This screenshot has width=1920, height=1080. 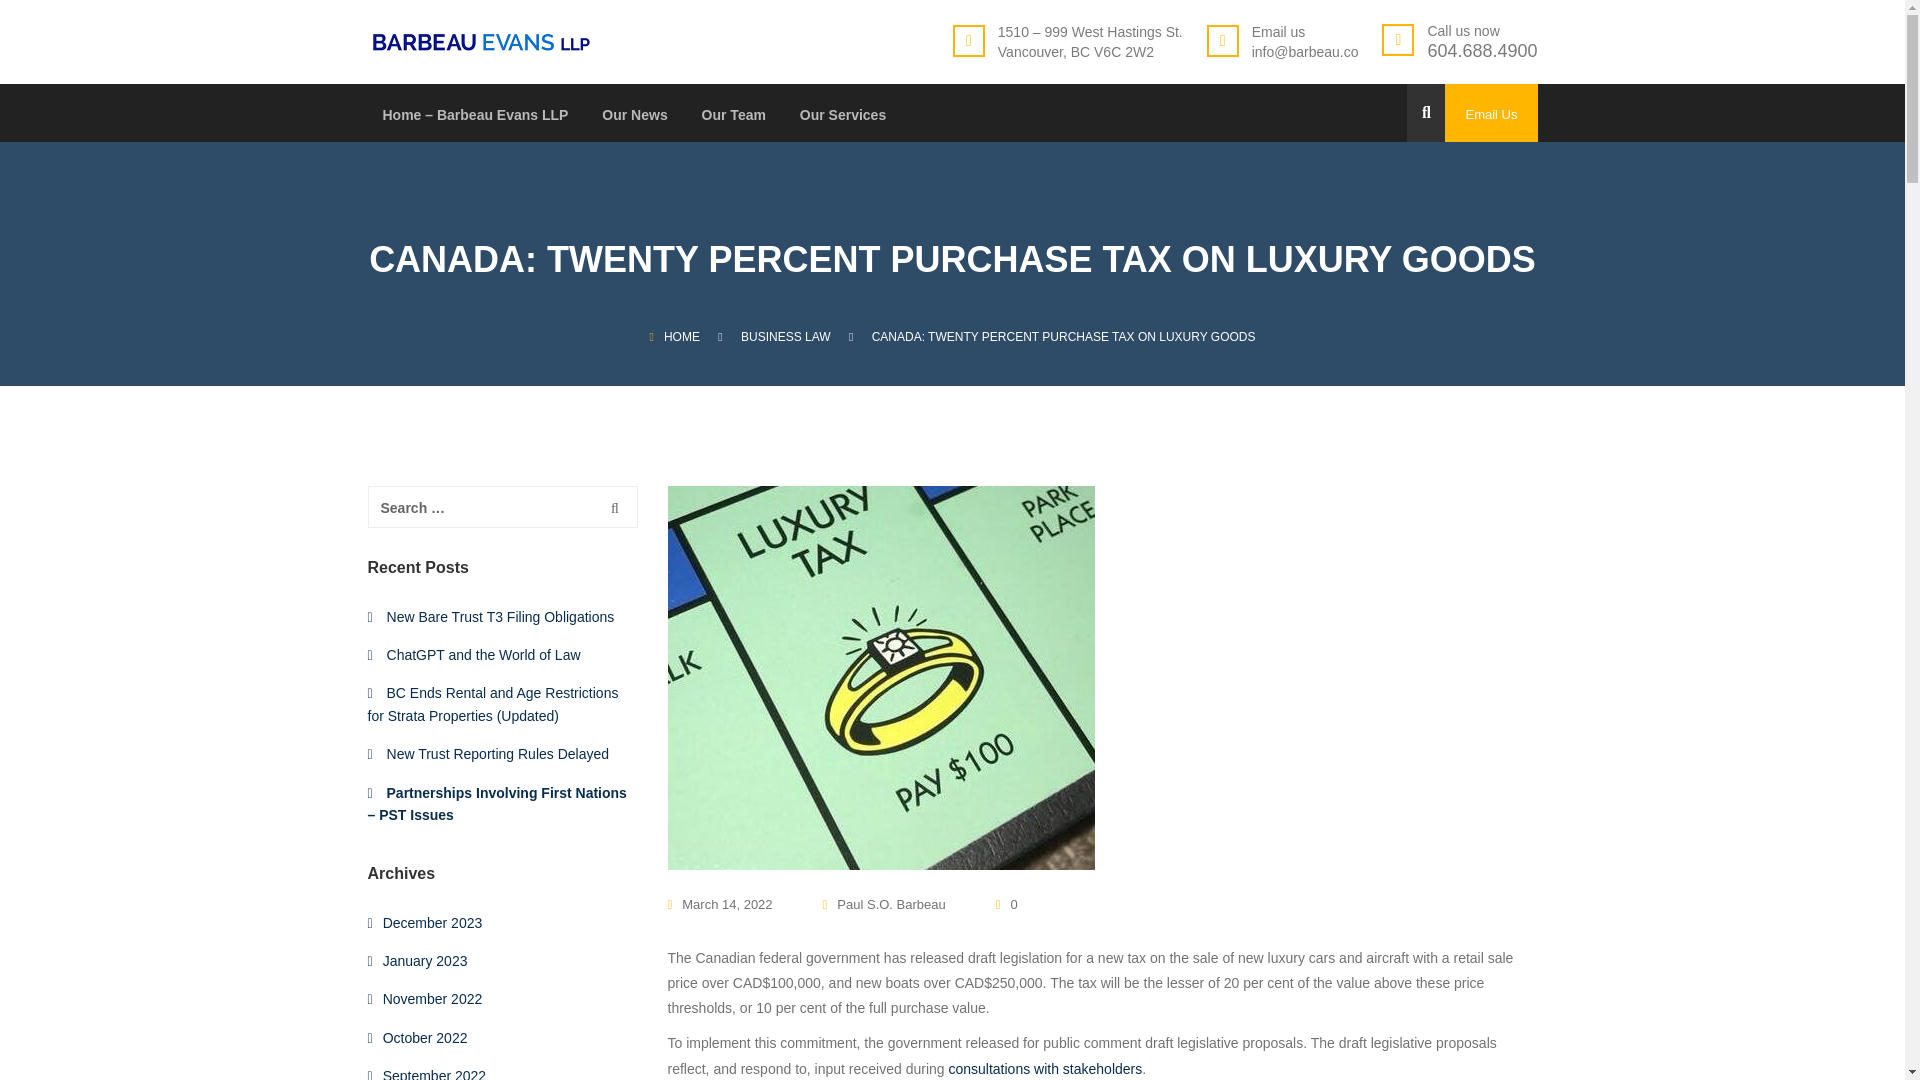 I want to click on Our Team, so click(x=734, y=124).